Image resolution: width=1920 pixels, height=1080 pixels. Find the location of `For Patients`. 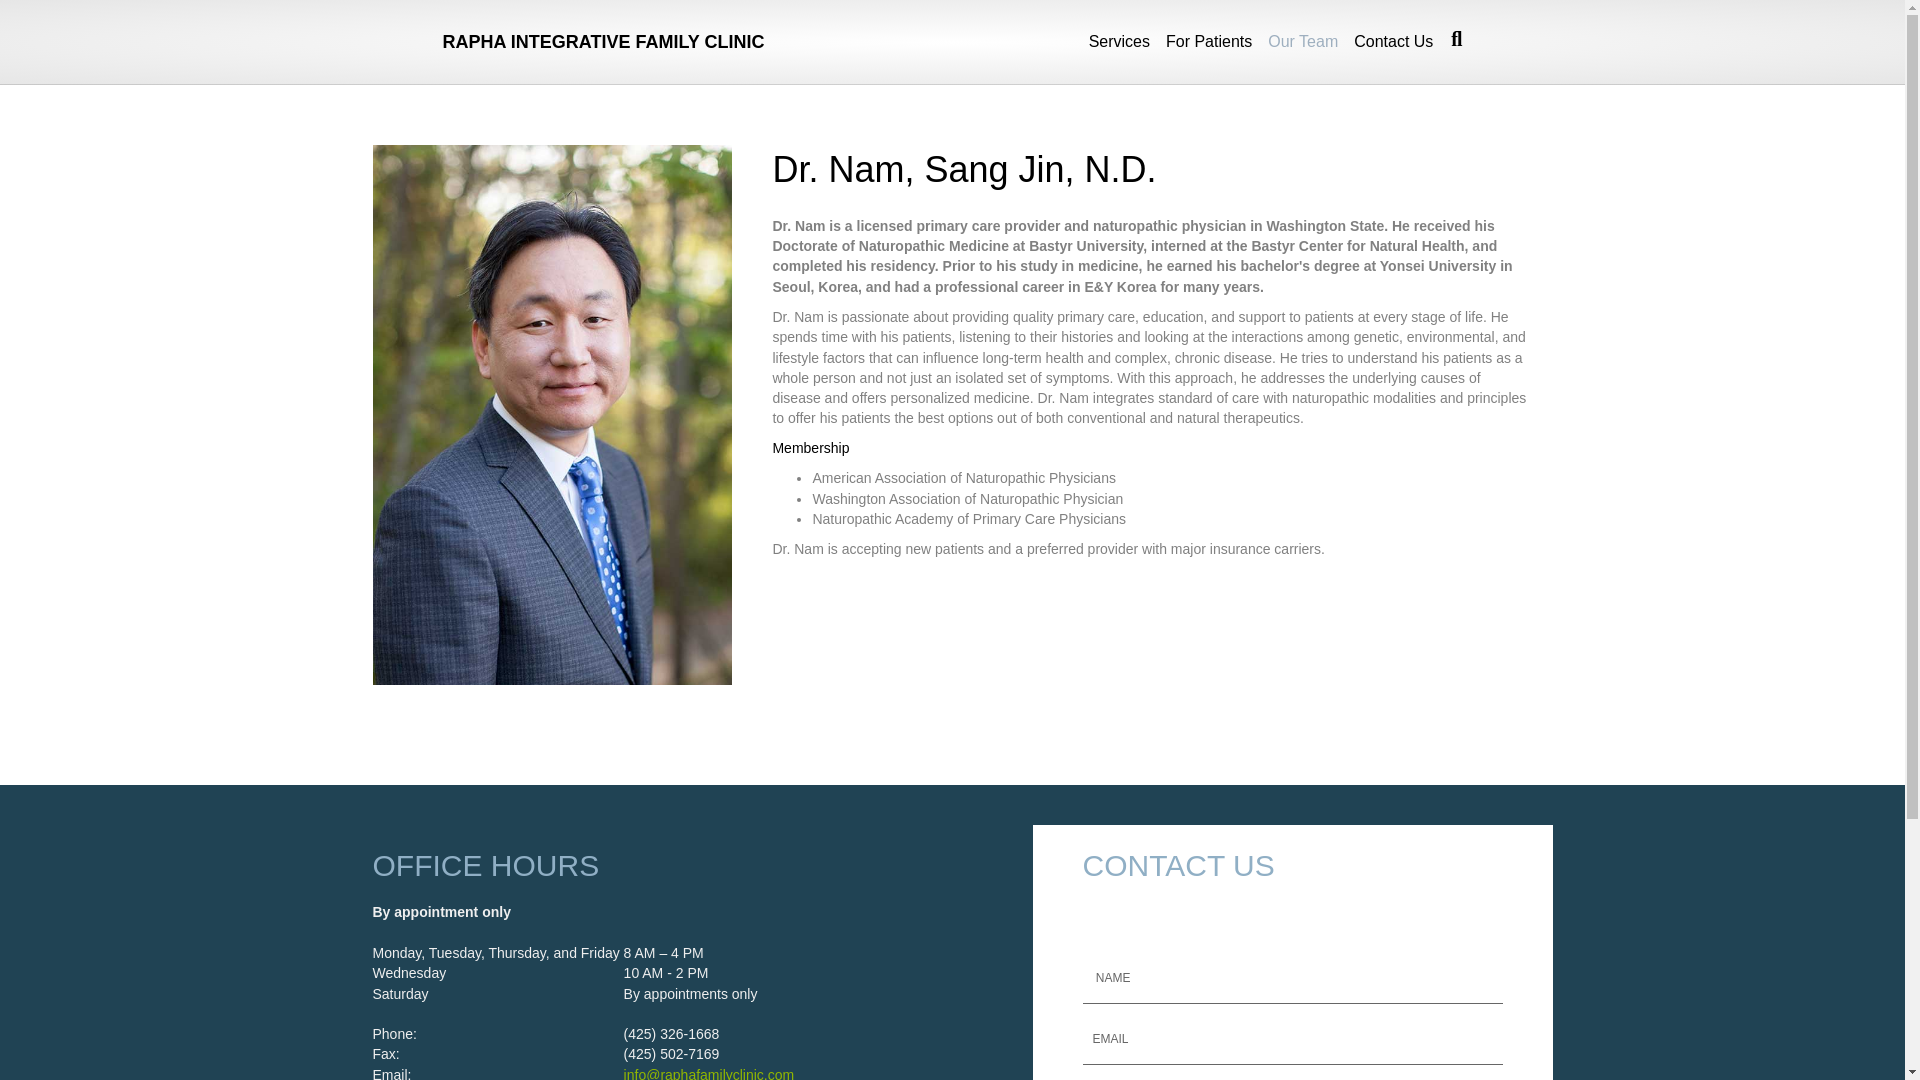

For Patients is located at coordinates (1208, 42).